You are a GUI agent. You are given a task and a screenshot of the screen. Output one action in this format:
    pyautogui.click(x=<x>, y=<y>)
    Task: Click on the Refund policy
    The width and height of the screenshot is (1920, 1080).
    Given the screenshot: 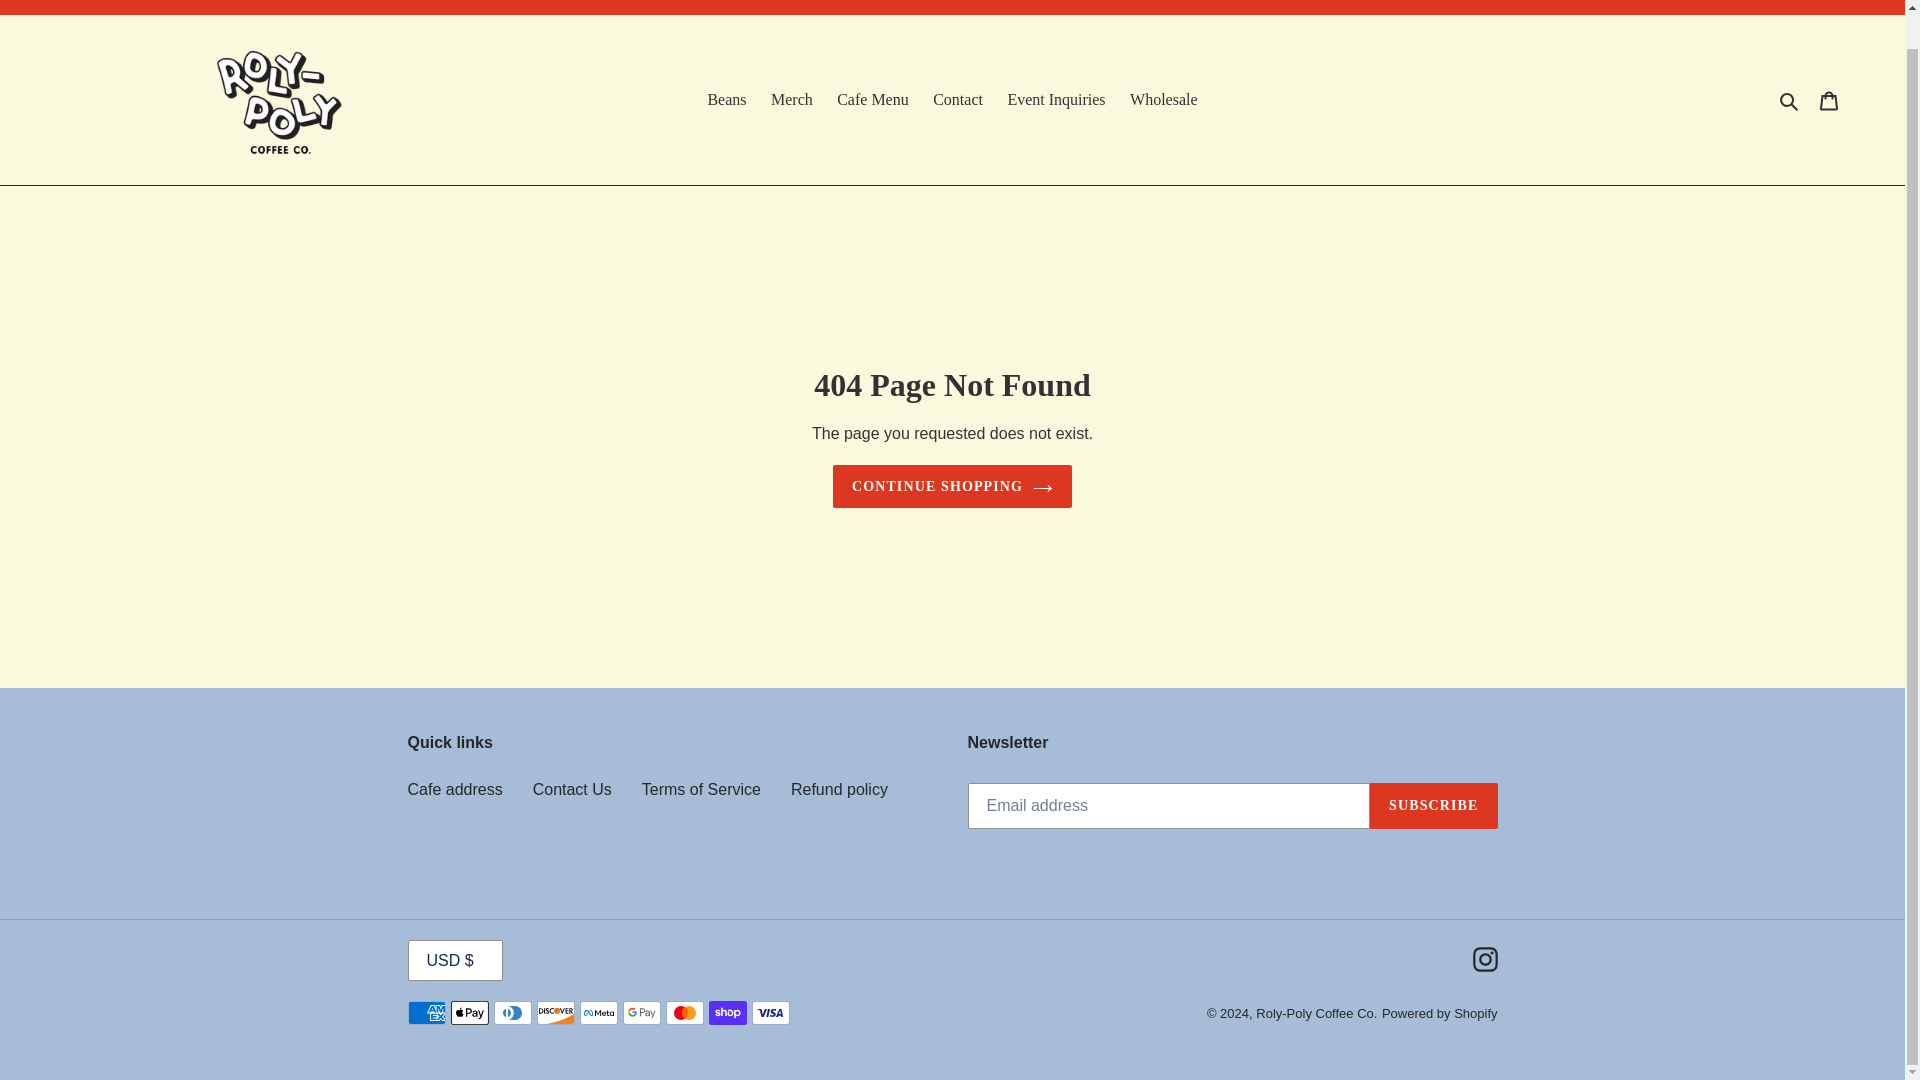 What is the action you would take?
    pyautogui.click(x=839, y=789)
    